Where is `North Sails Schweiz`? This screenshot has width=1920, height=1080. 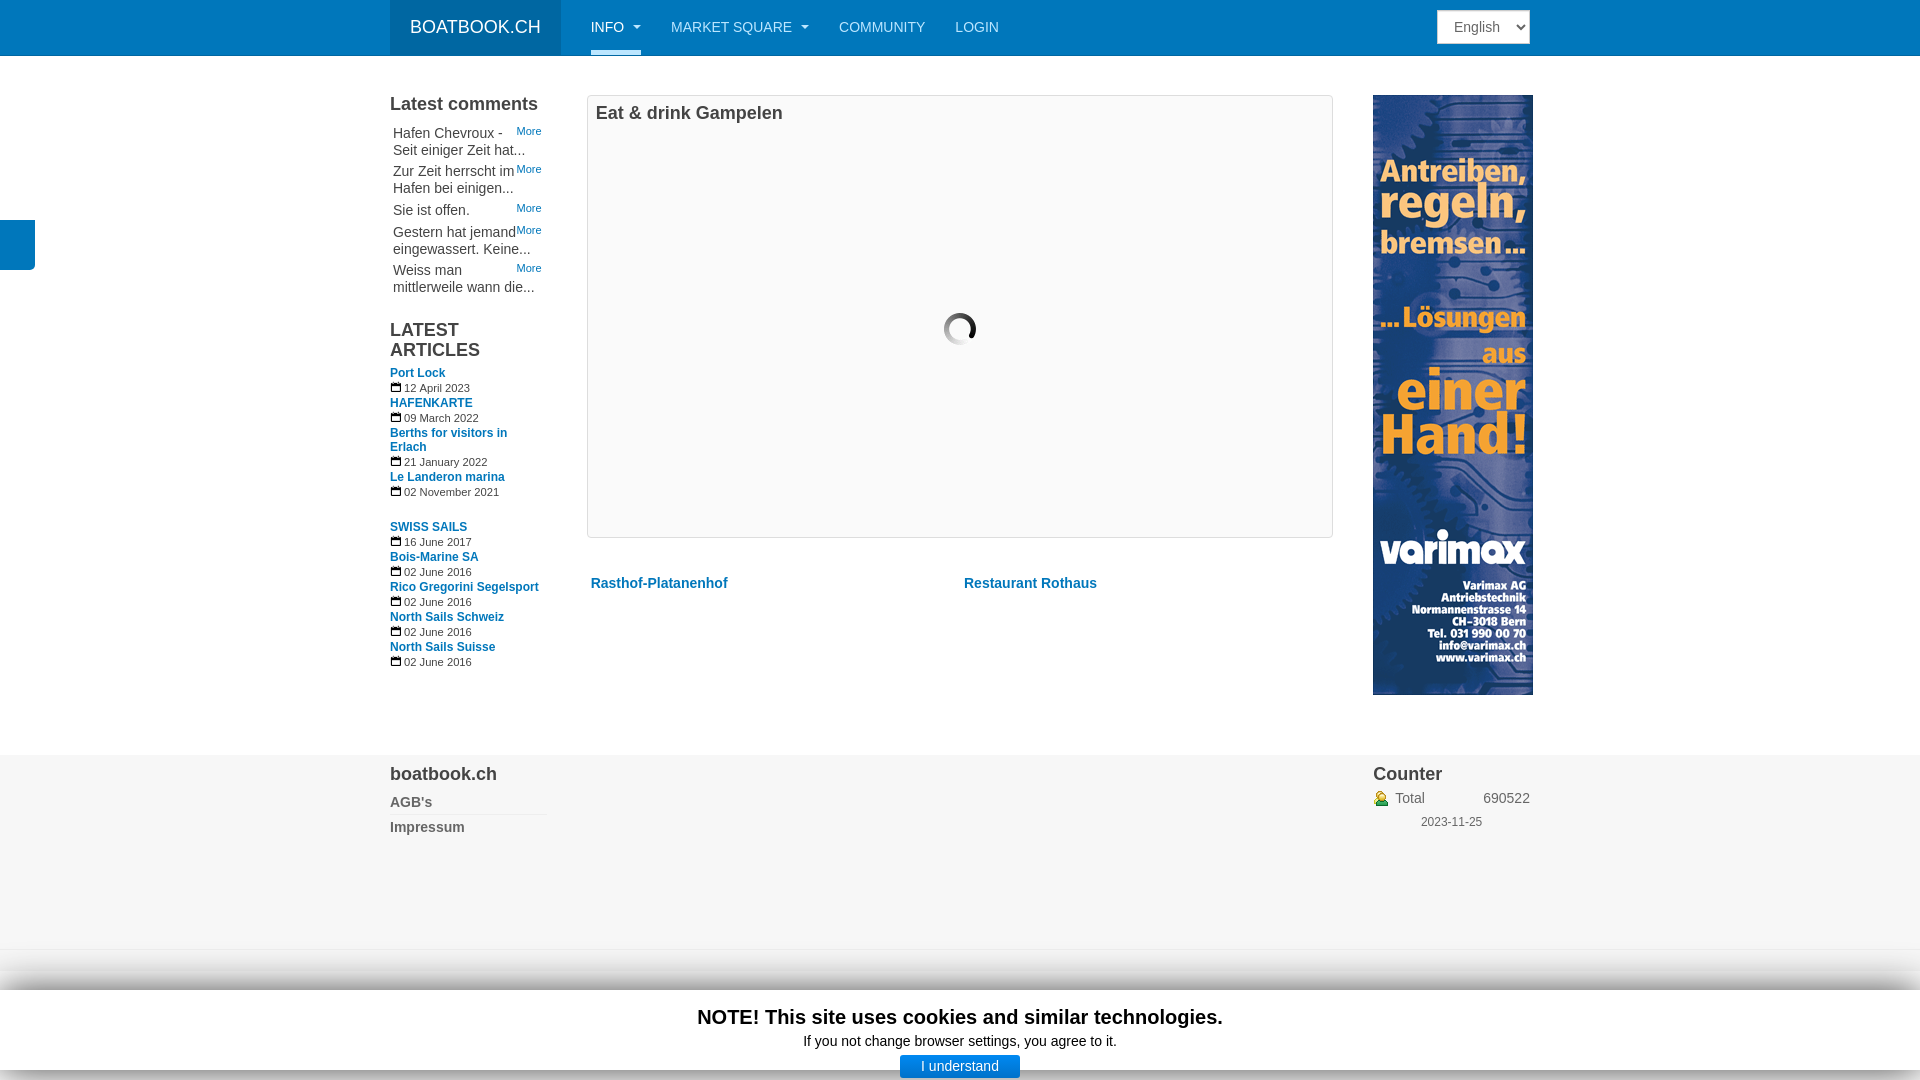
North Sails Schweiz is located at coordinates (468, 616).